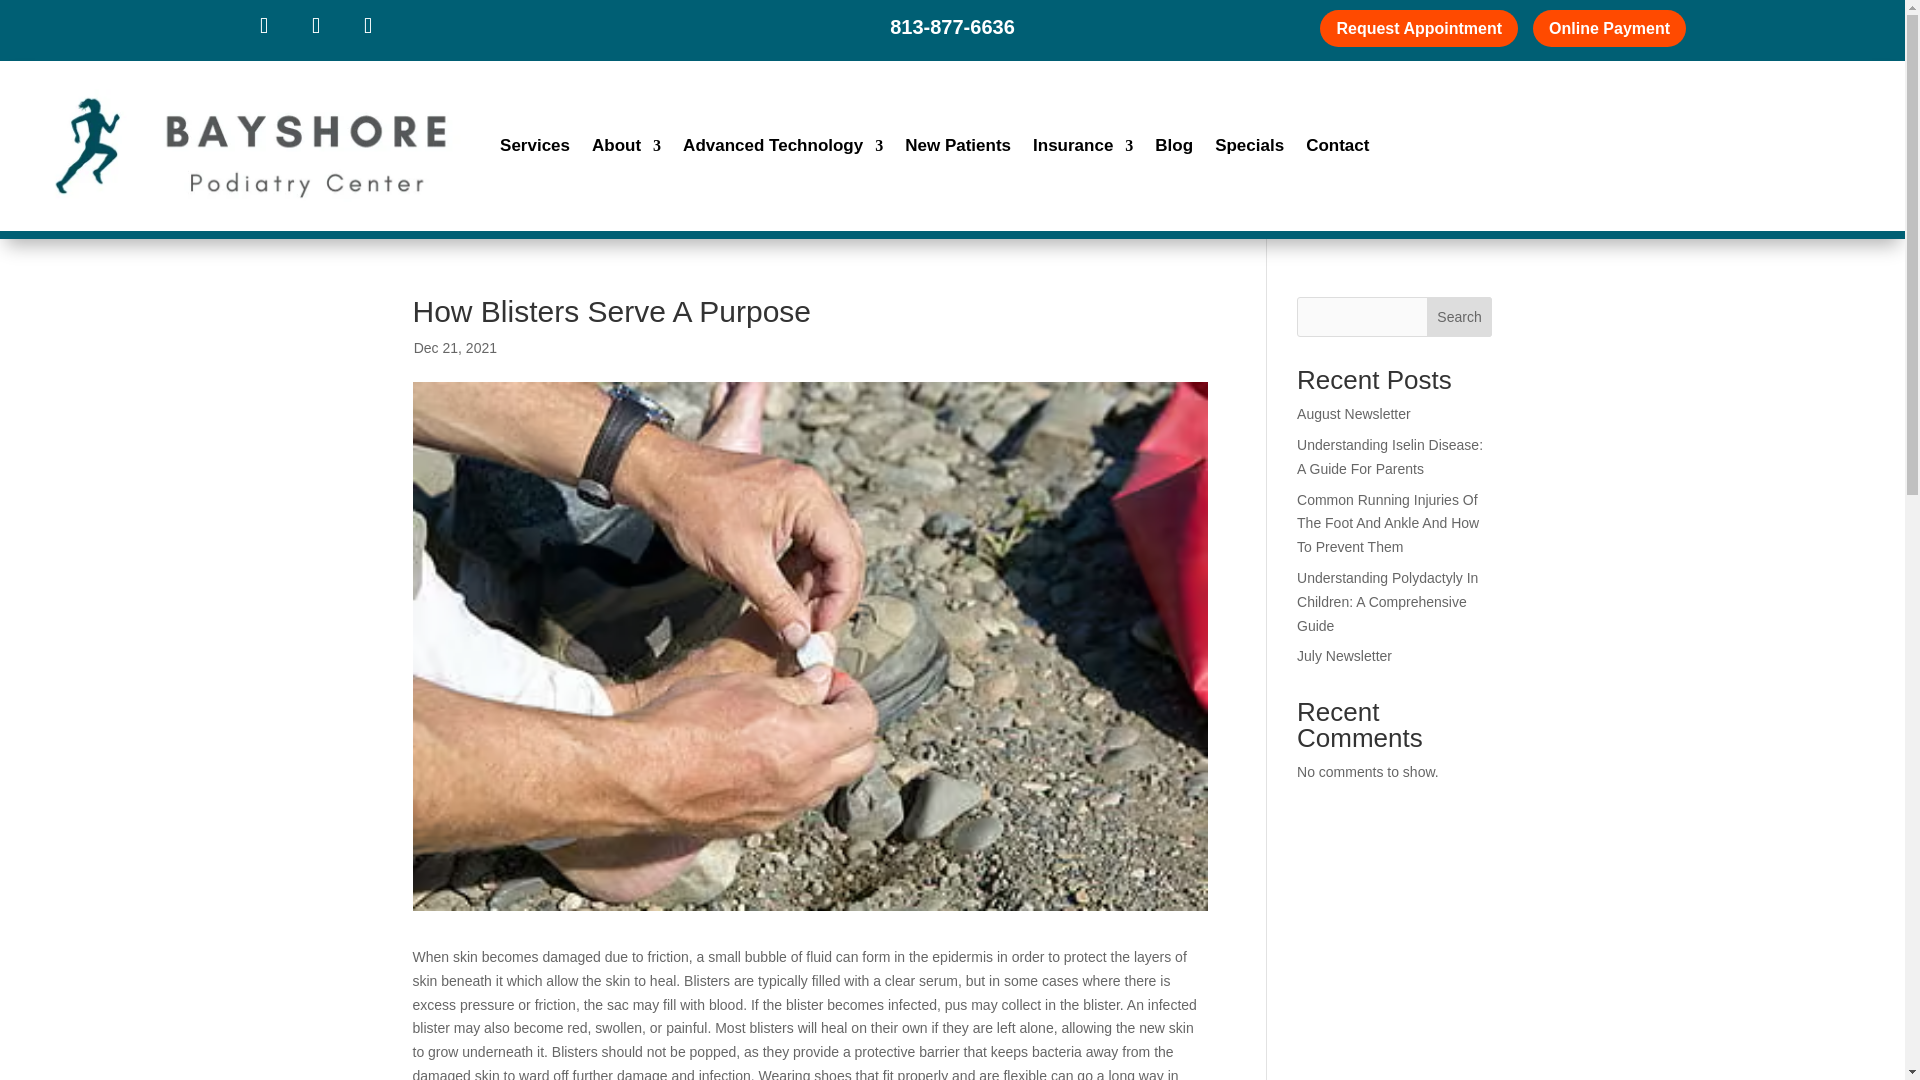  What do you see at coordinates (1354, 414) in the screenshot?
I see `August Newsletter` at bounding box center [1354, 414].